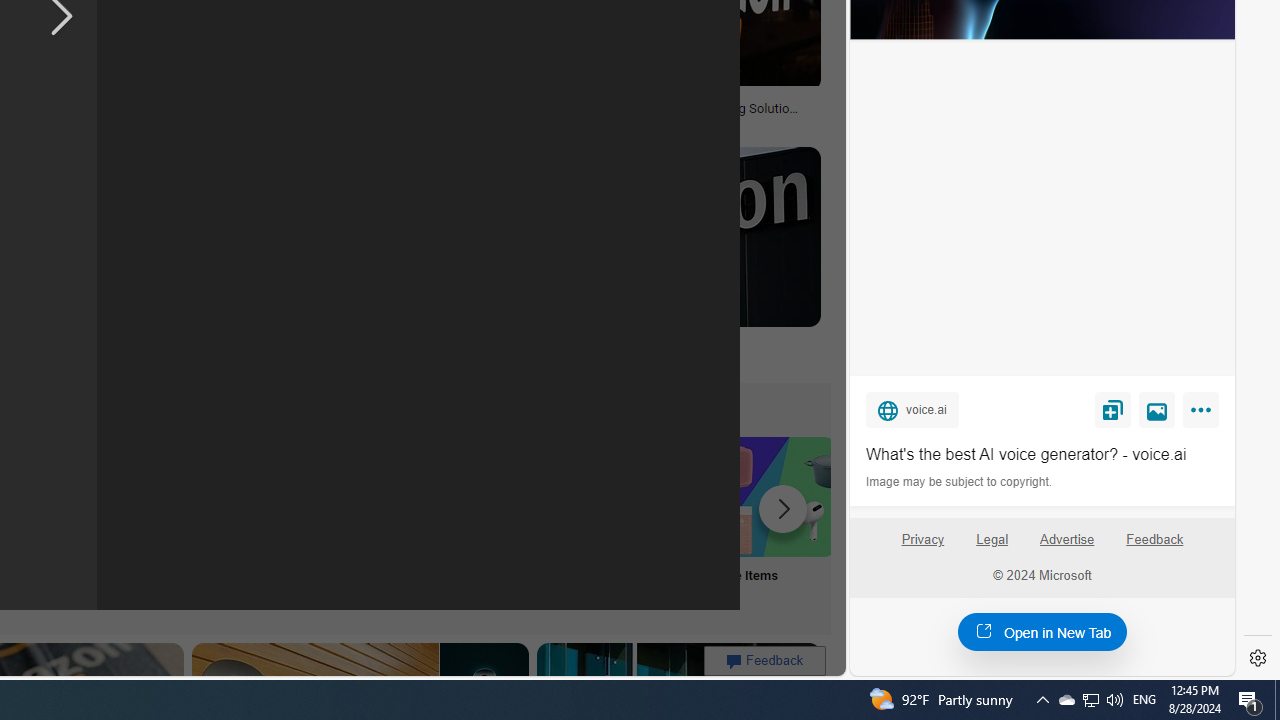 The image size is (1280, 720). I want to click on Amazon Prime Shopping Online, so click(380, 496).